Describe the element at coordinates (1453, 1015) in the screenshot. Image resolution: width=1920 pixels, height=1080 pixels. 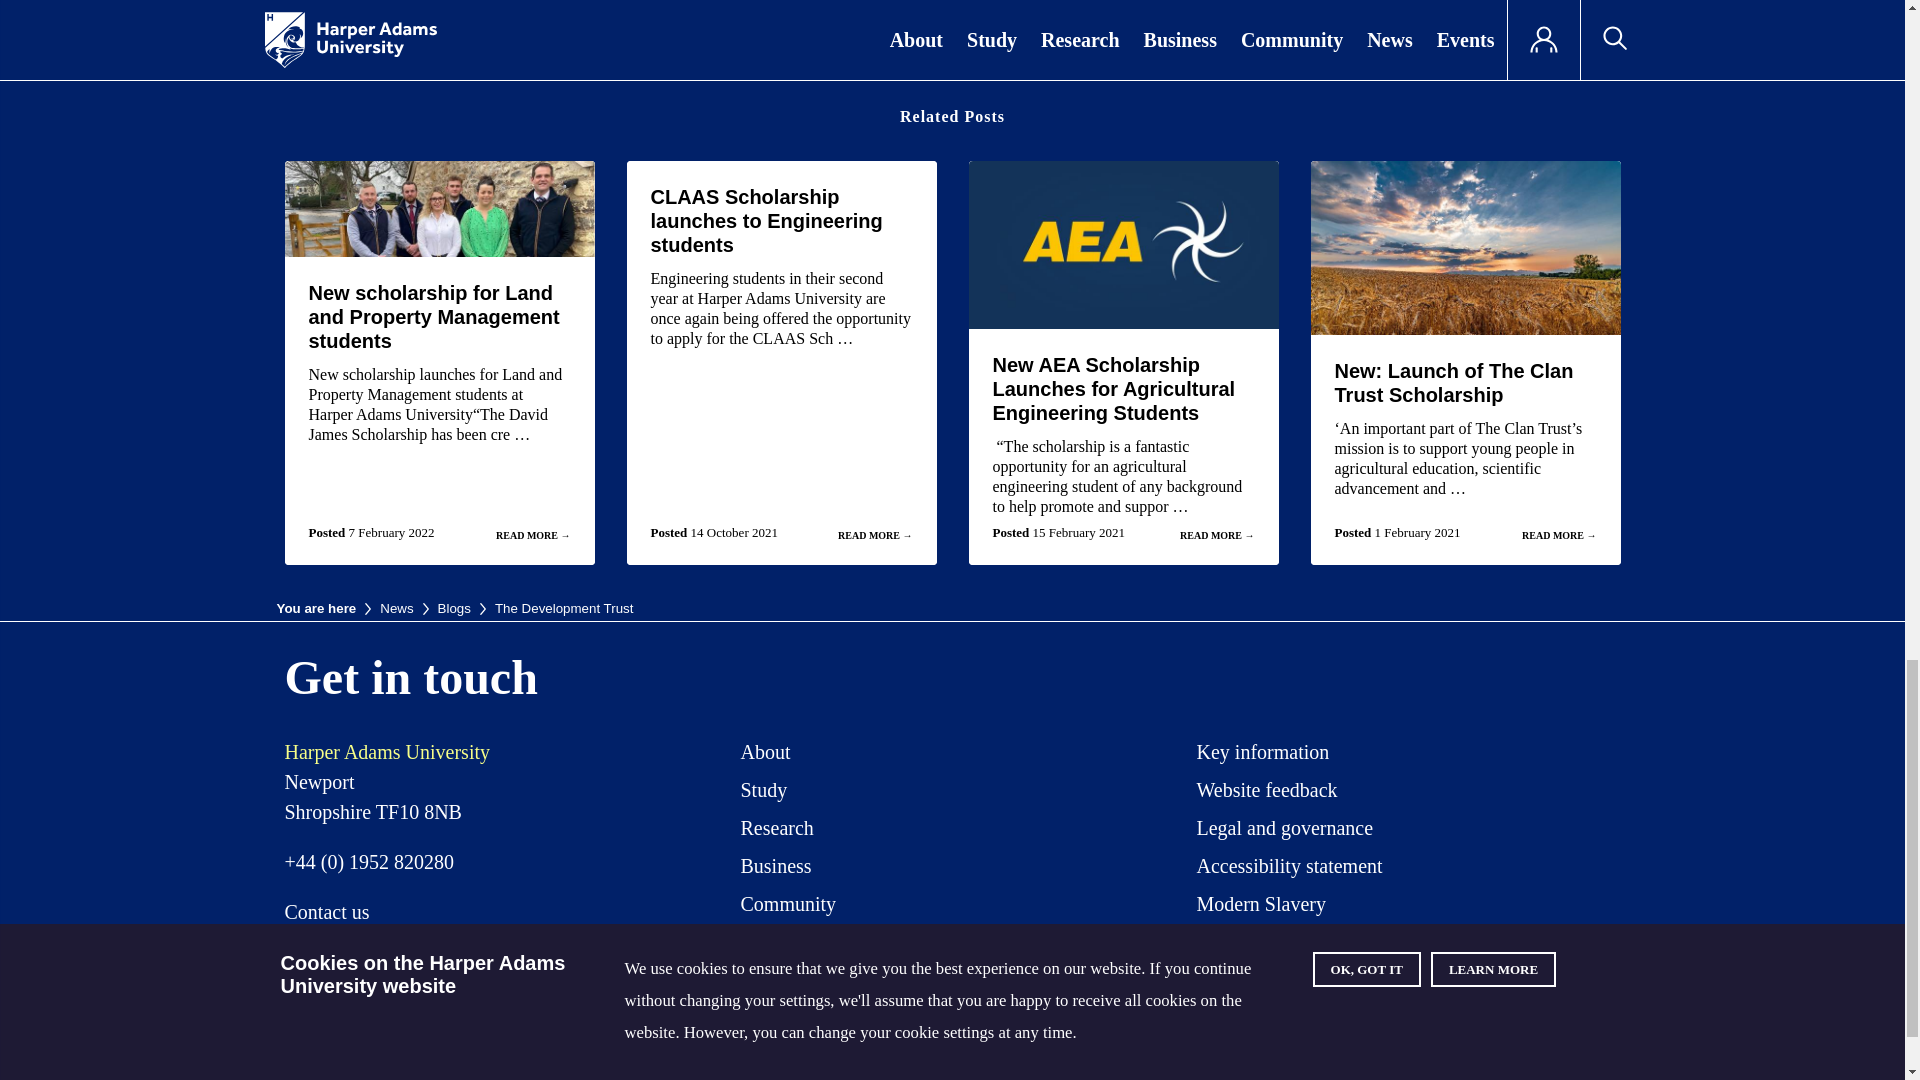
I see `Vimeo - opens in a new window` at that location.